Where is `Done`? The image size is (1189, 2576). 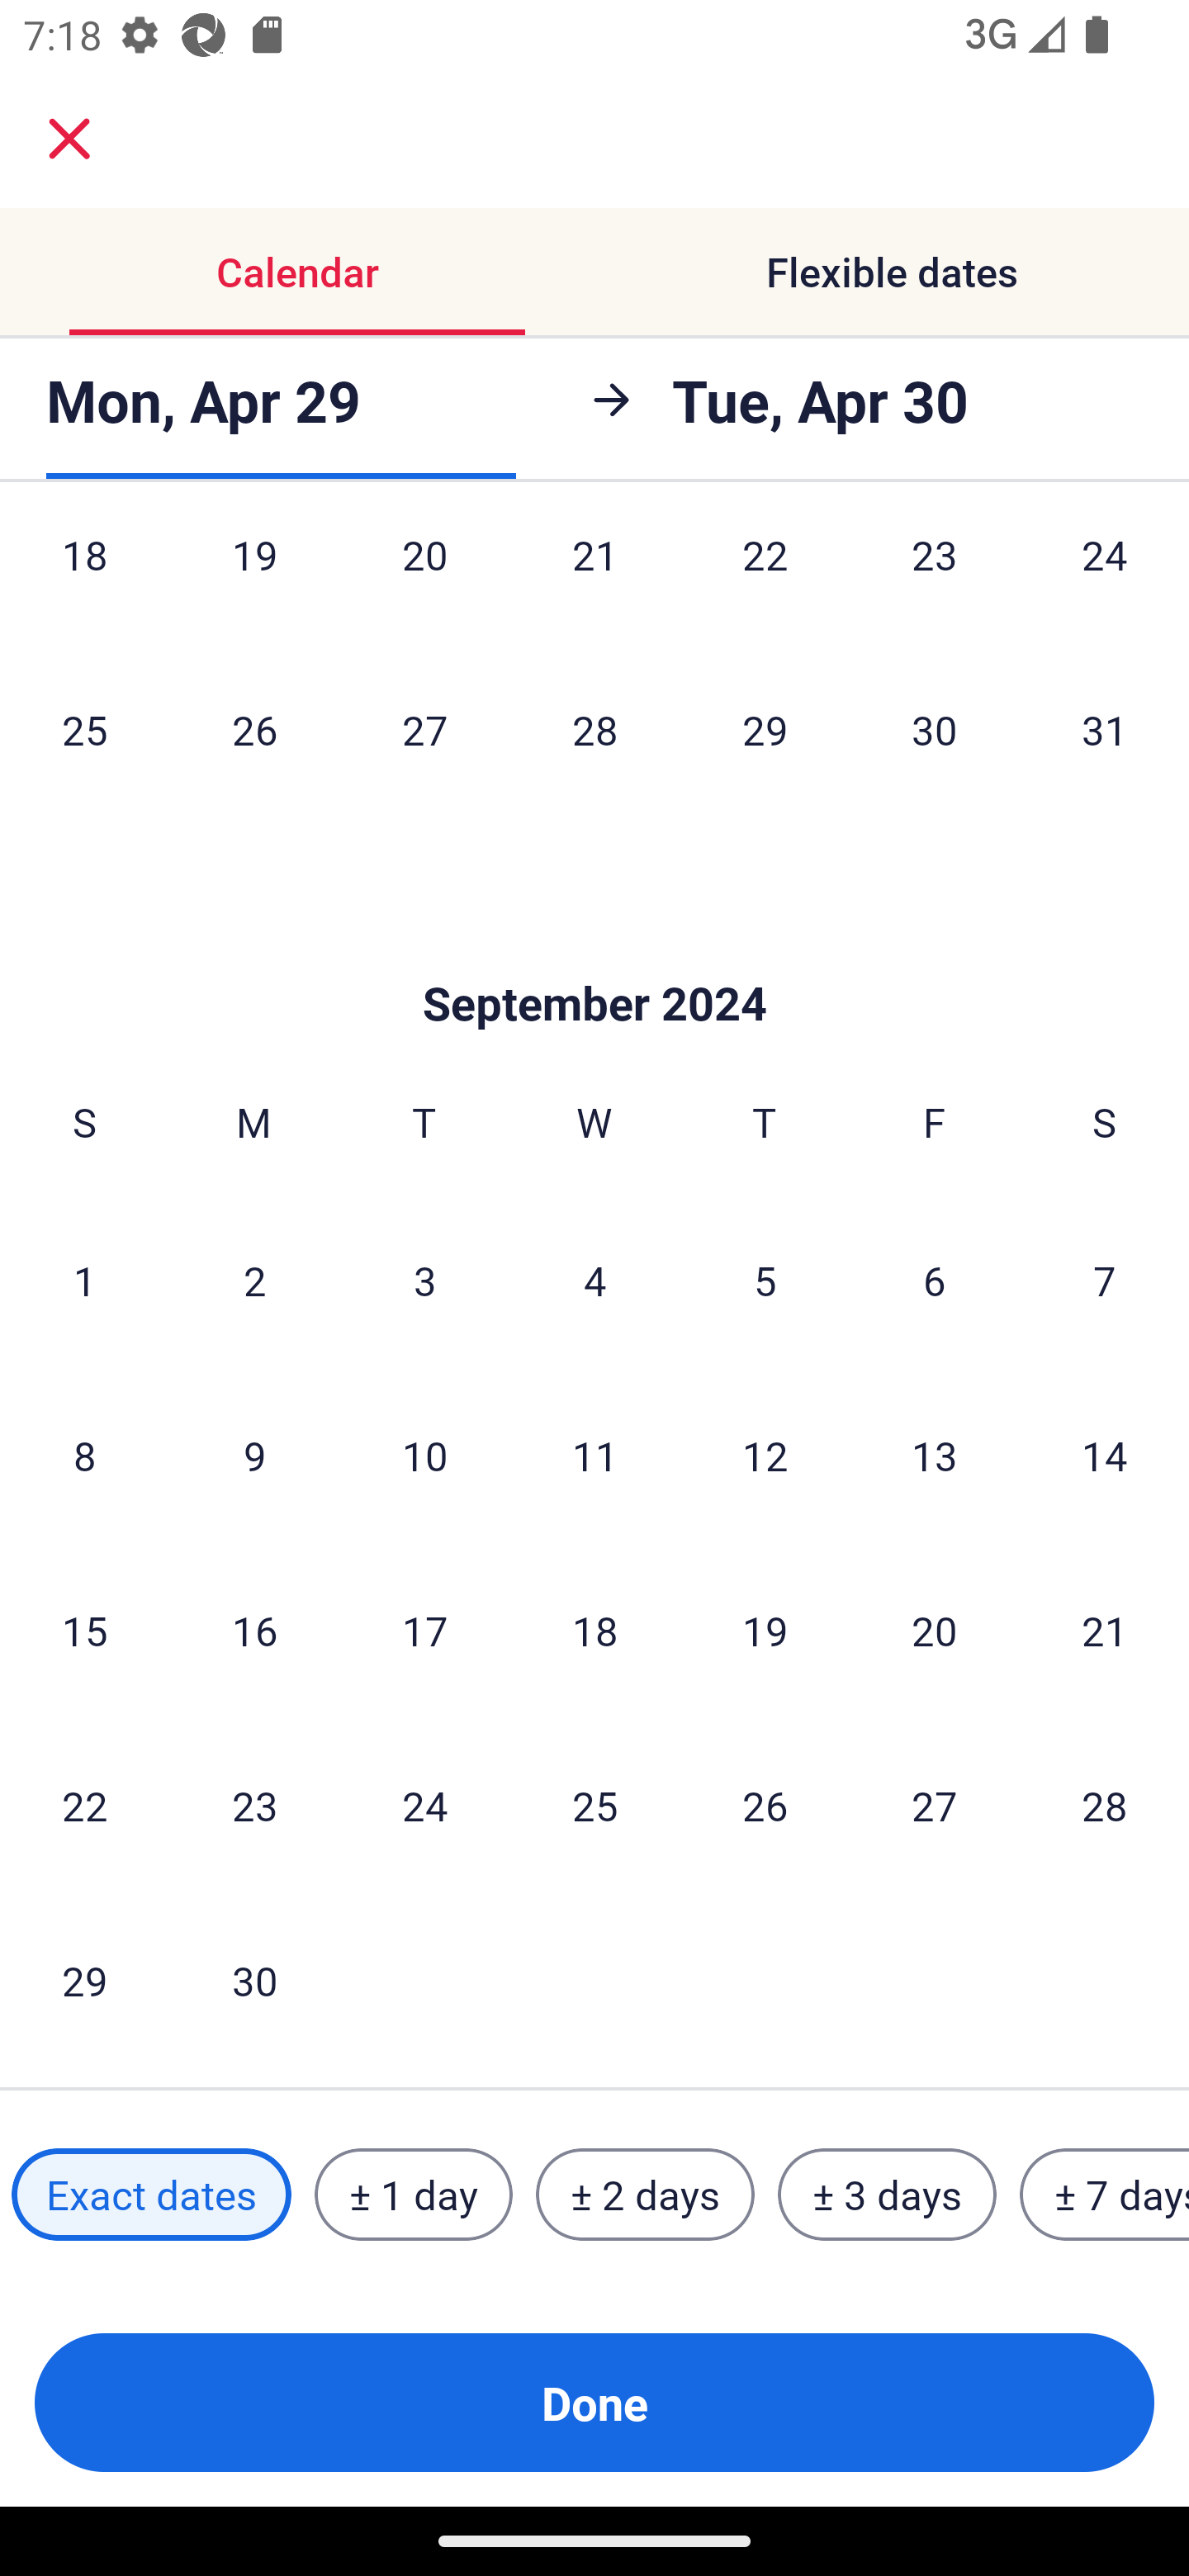 Done is located at coordinates (594, 2403).